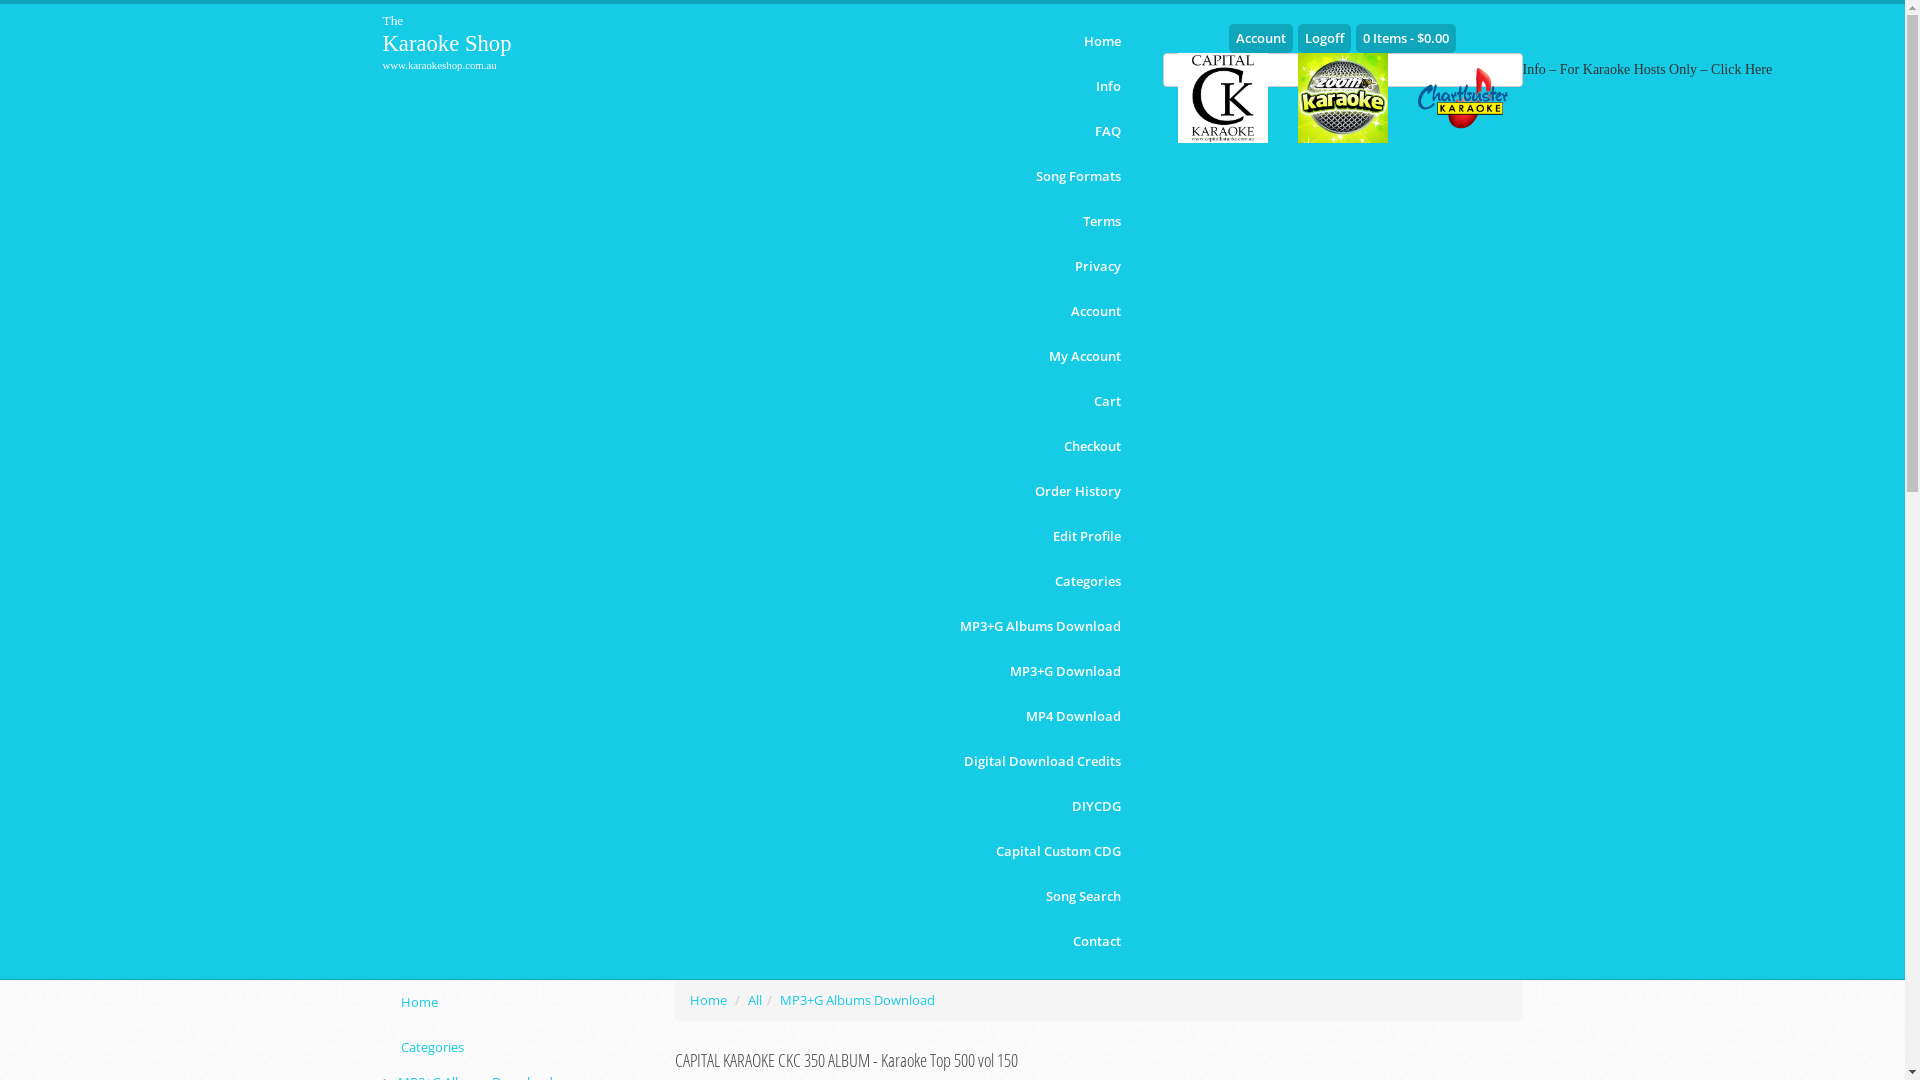  I want to click on Logoff, so click(1324, 38).